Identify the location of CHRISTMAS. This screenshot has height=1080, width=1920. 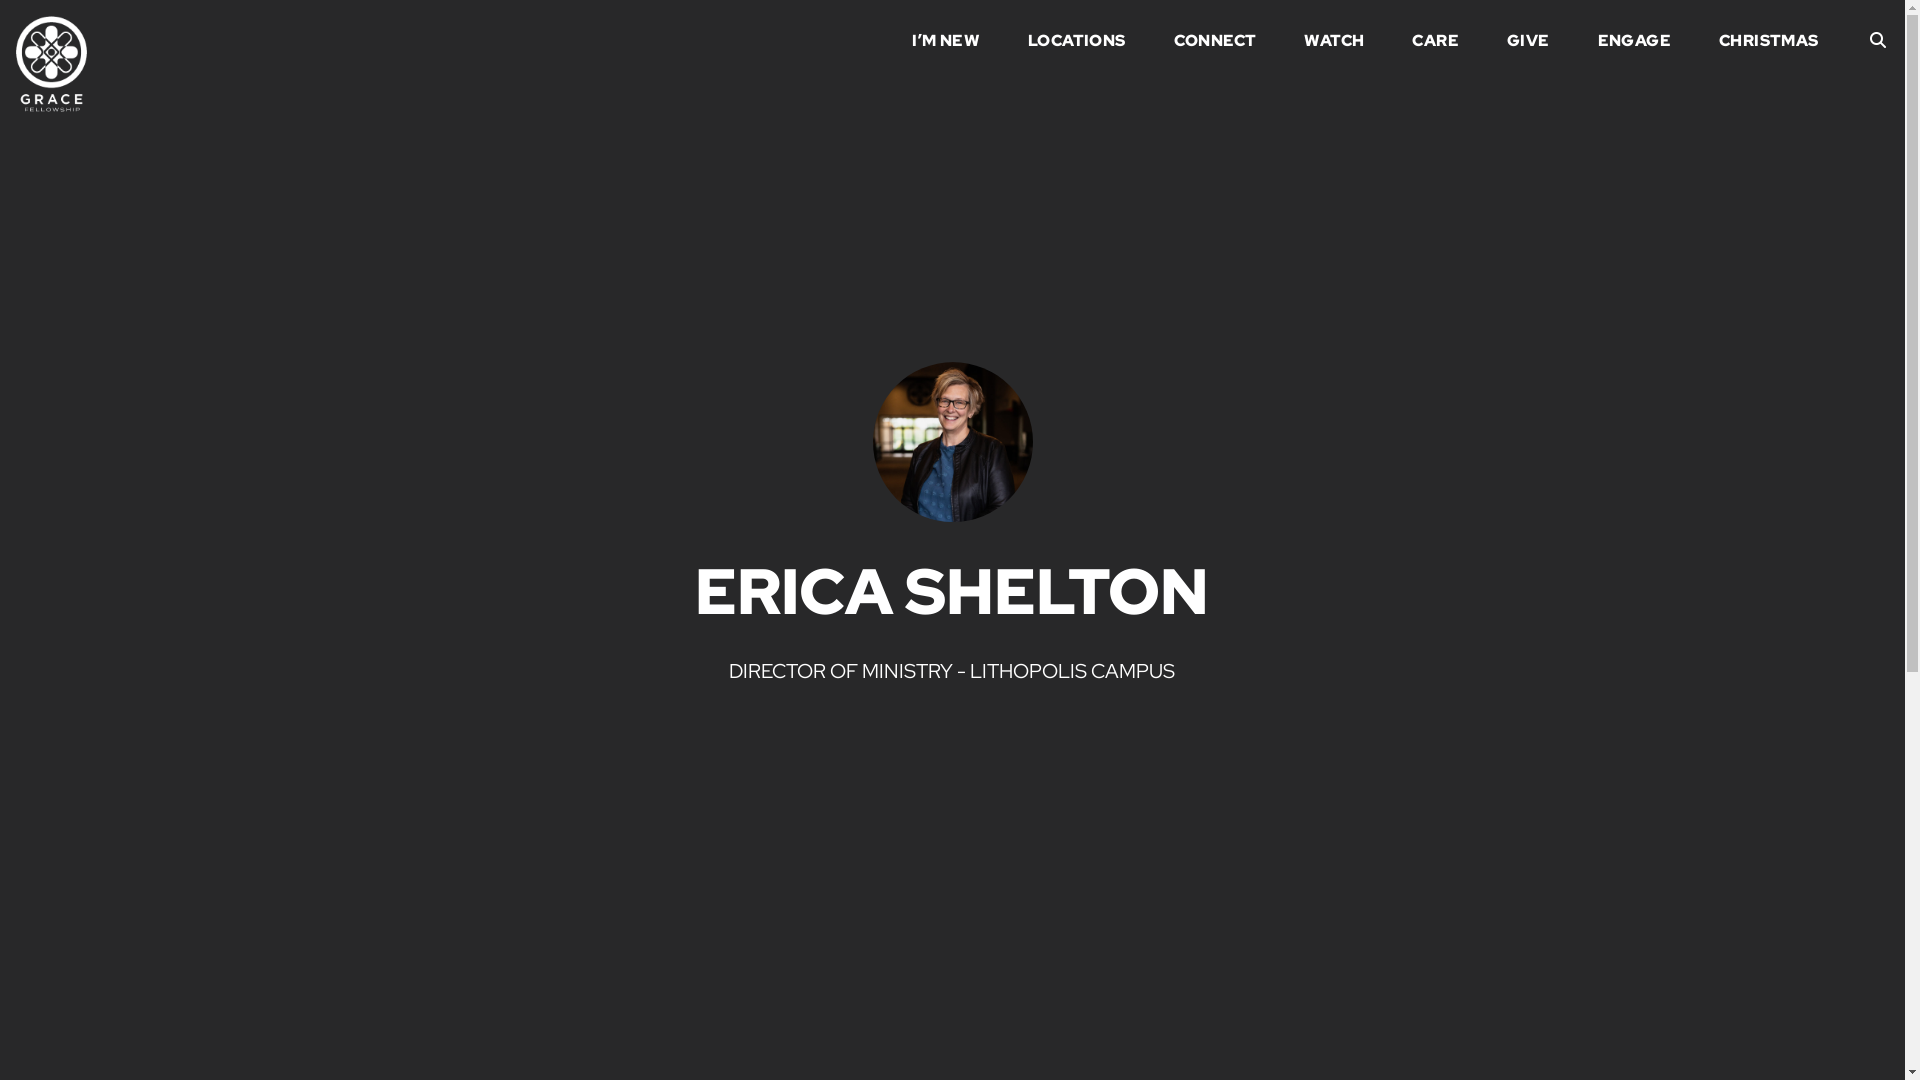
(1769, 44).